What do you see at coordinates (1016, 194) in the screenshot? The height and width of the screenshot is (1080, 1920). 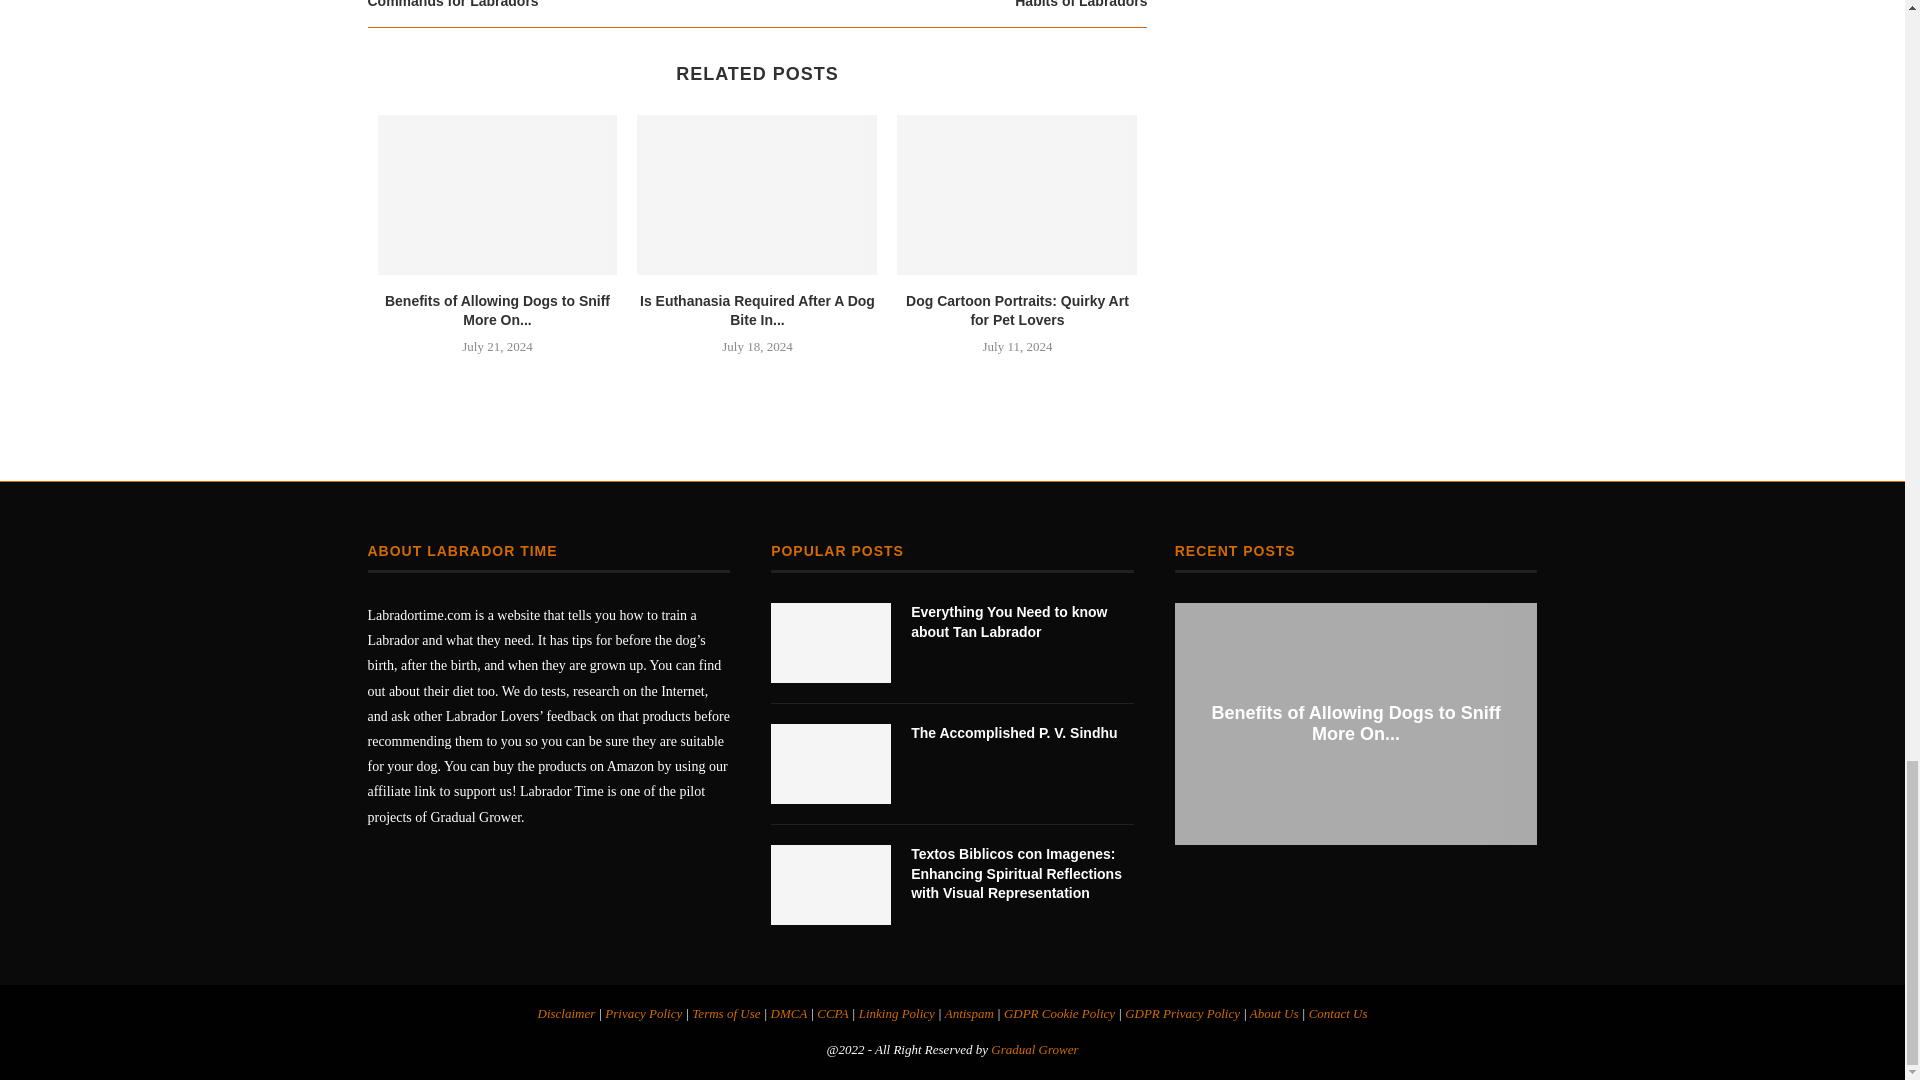 I see `Dog Cartoon Portraits: Quirky Art for Pet Lovers` at bounding box center [1016, 194].